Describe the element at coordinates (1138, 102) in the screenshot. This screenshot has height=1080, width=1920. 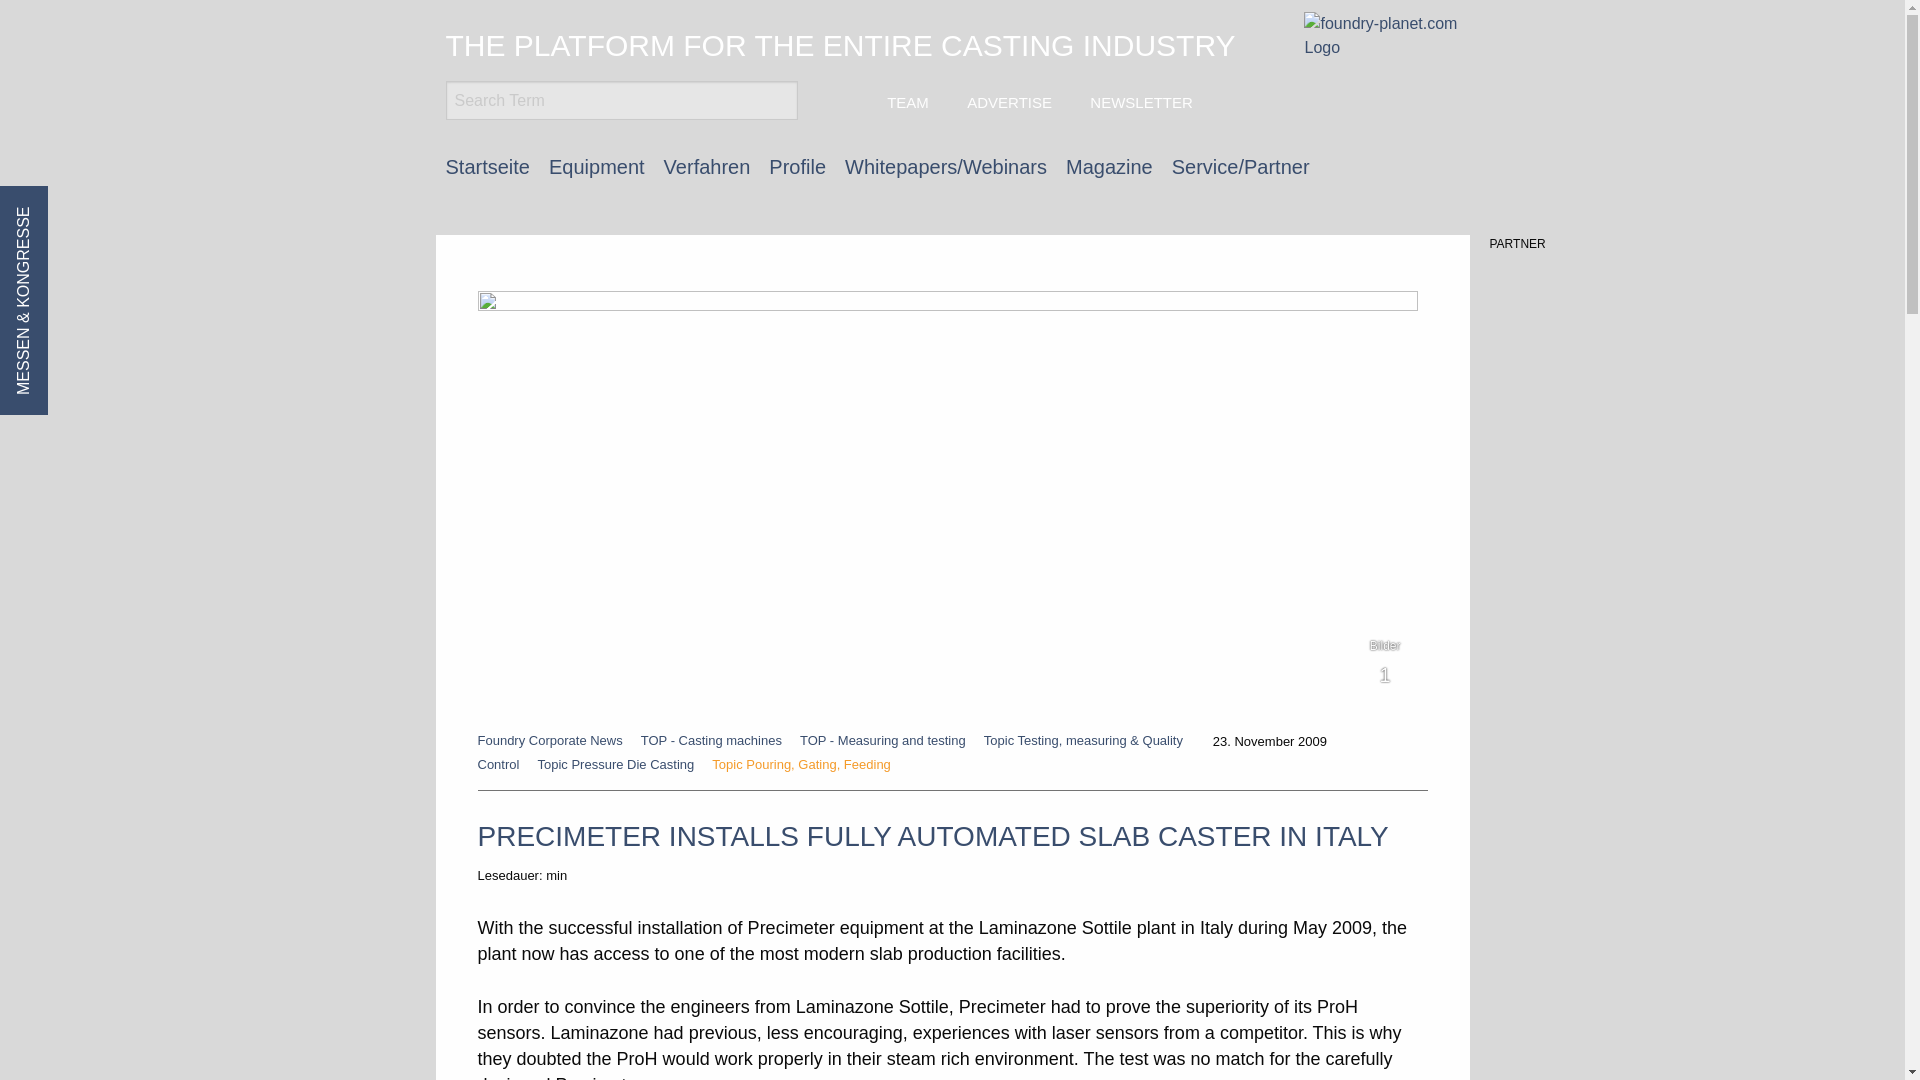
I see `Newsletter` at that location.